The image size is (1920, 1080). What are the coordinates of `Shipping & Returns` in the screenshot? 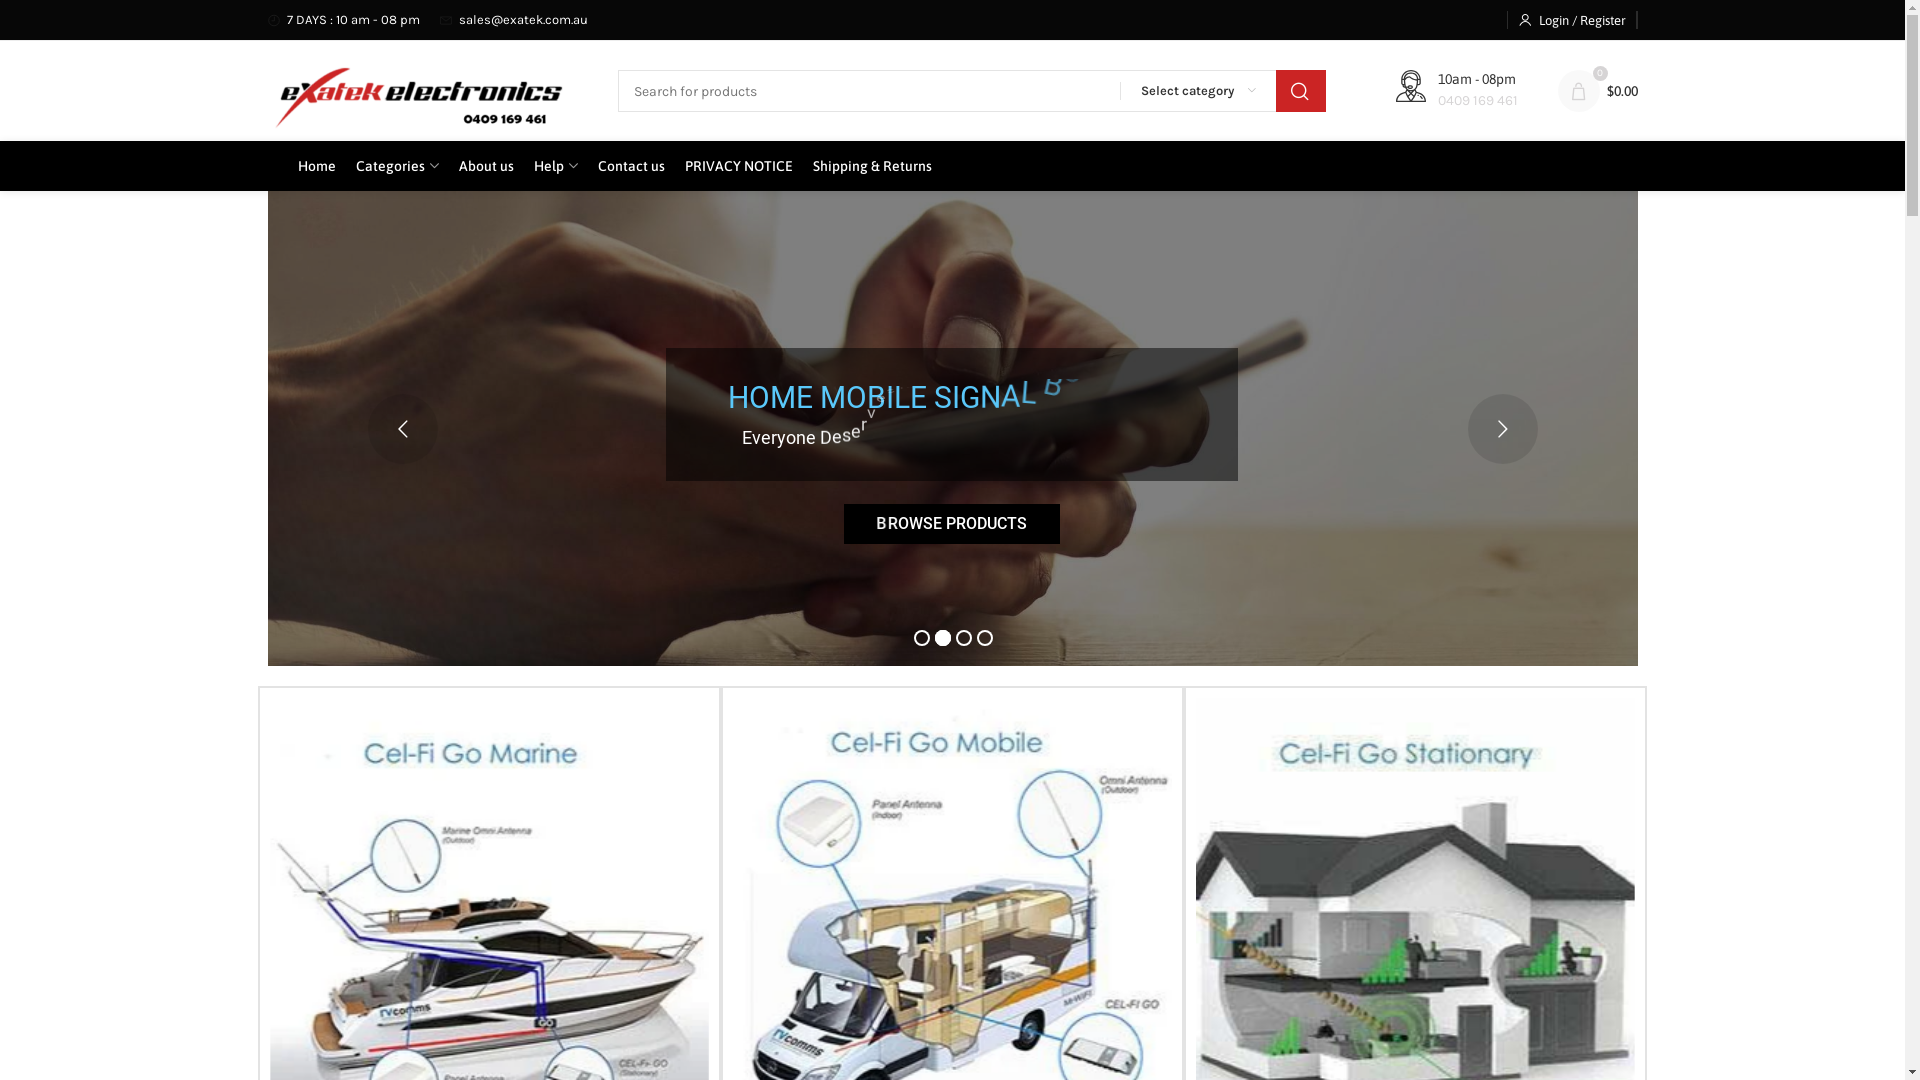 It's located at (872, 166).